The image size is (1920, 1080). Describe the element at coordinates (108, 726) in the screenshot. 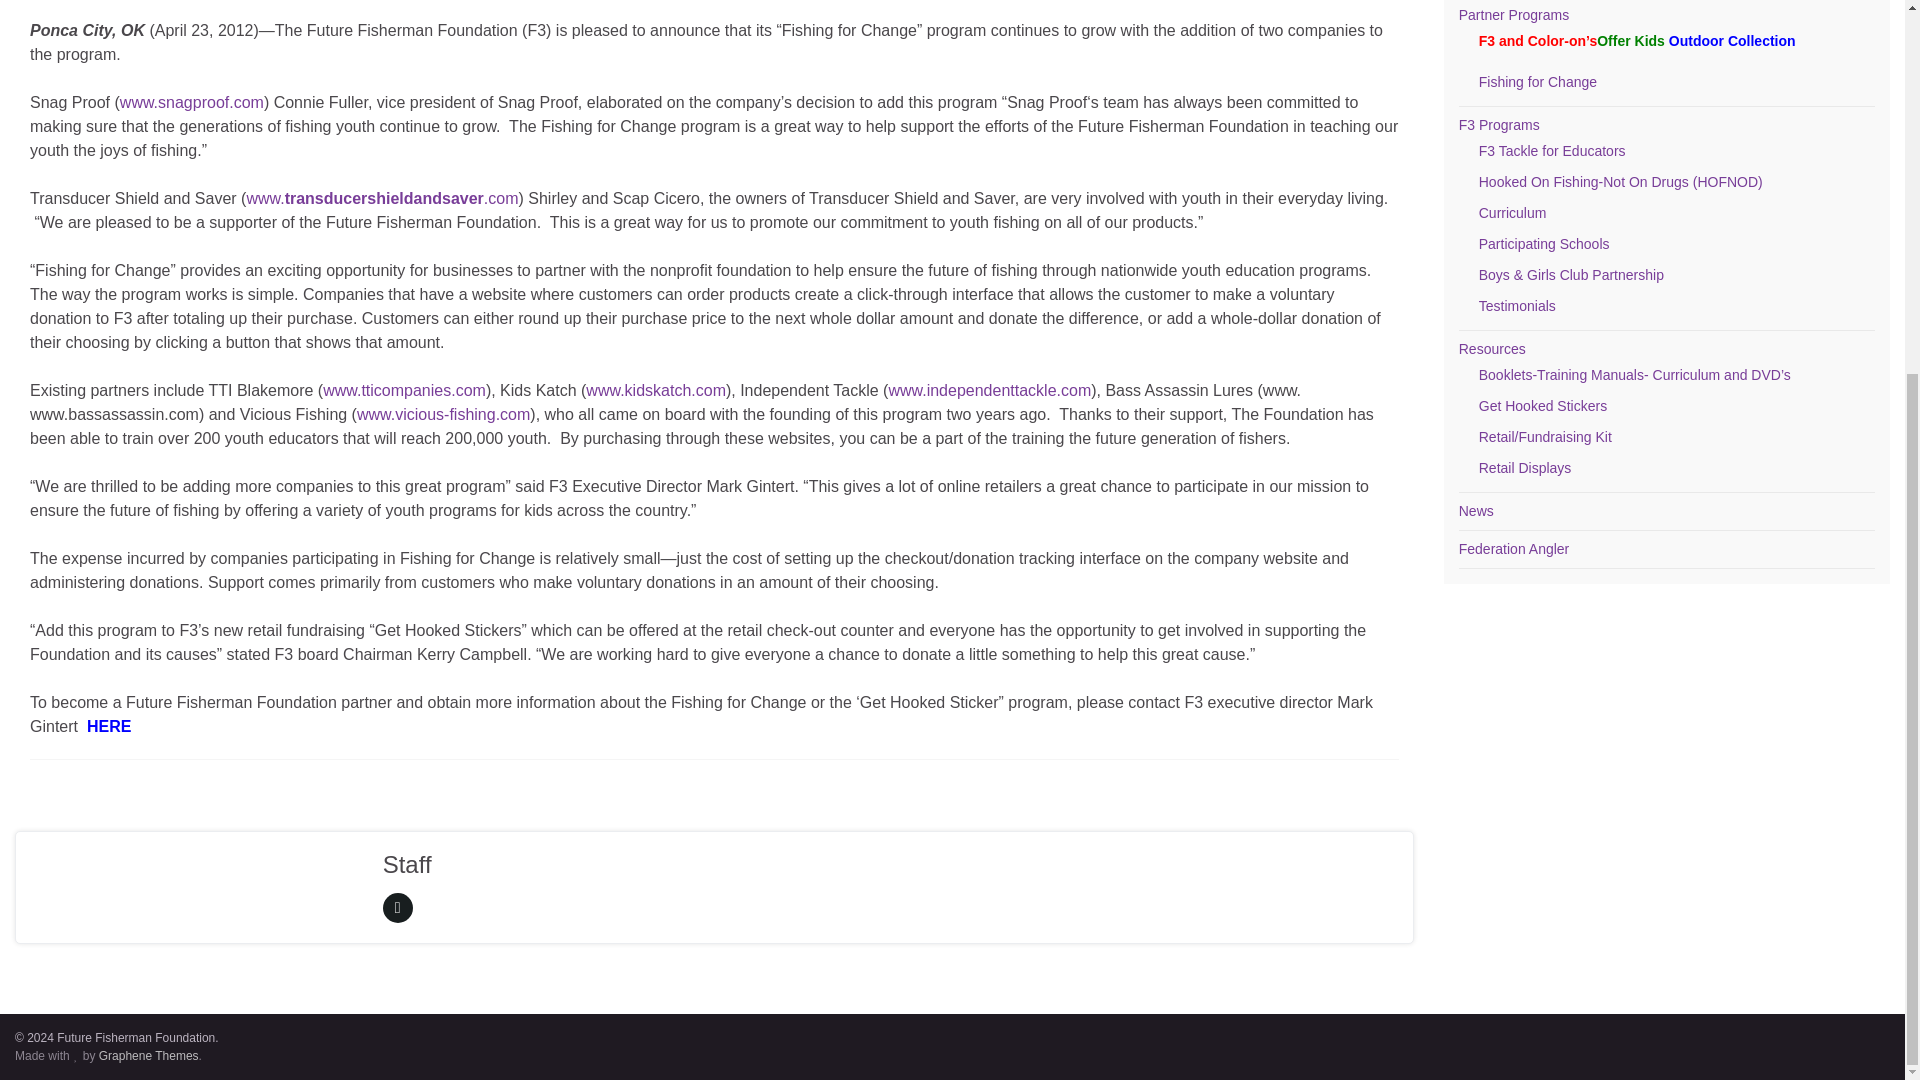

I see `HERE` at that location.